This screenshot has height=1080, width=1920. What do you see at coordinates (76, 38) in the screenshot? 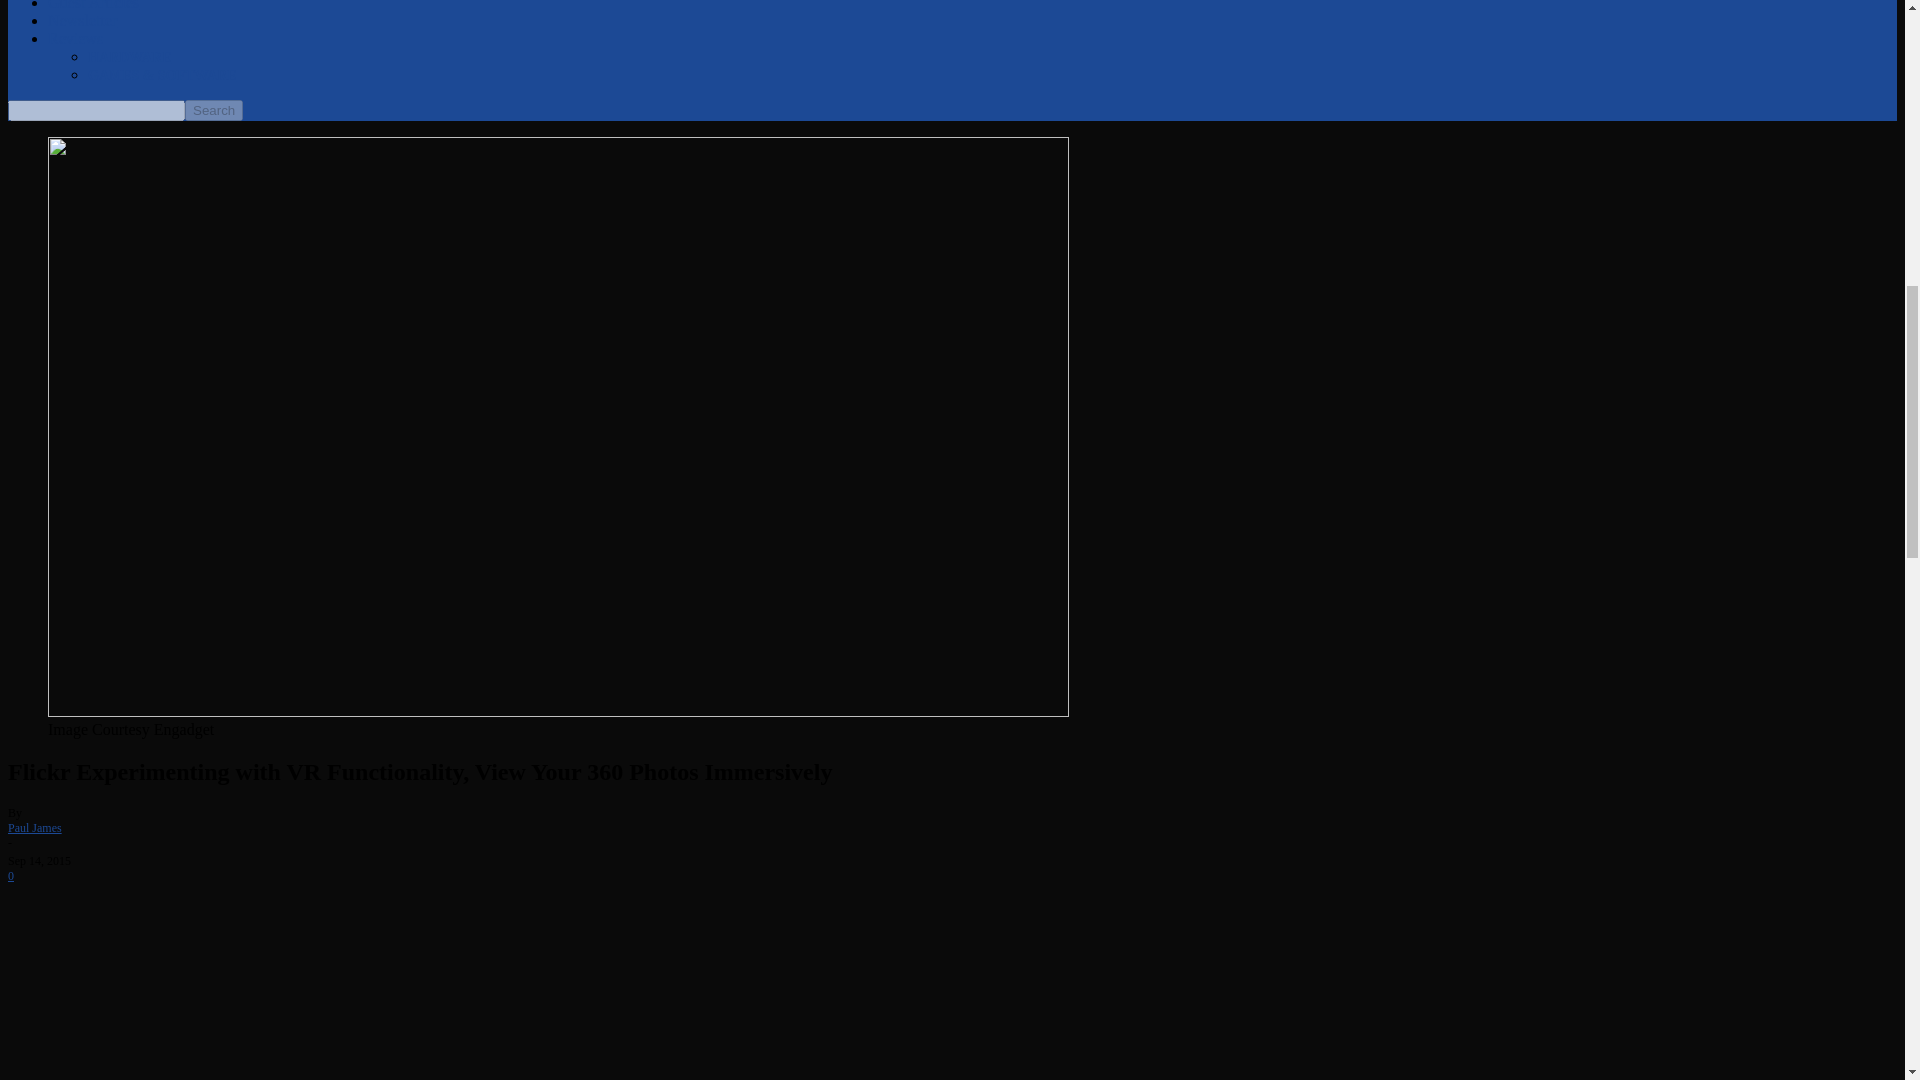
I see `Reviews` at bounding box center [76, 38].